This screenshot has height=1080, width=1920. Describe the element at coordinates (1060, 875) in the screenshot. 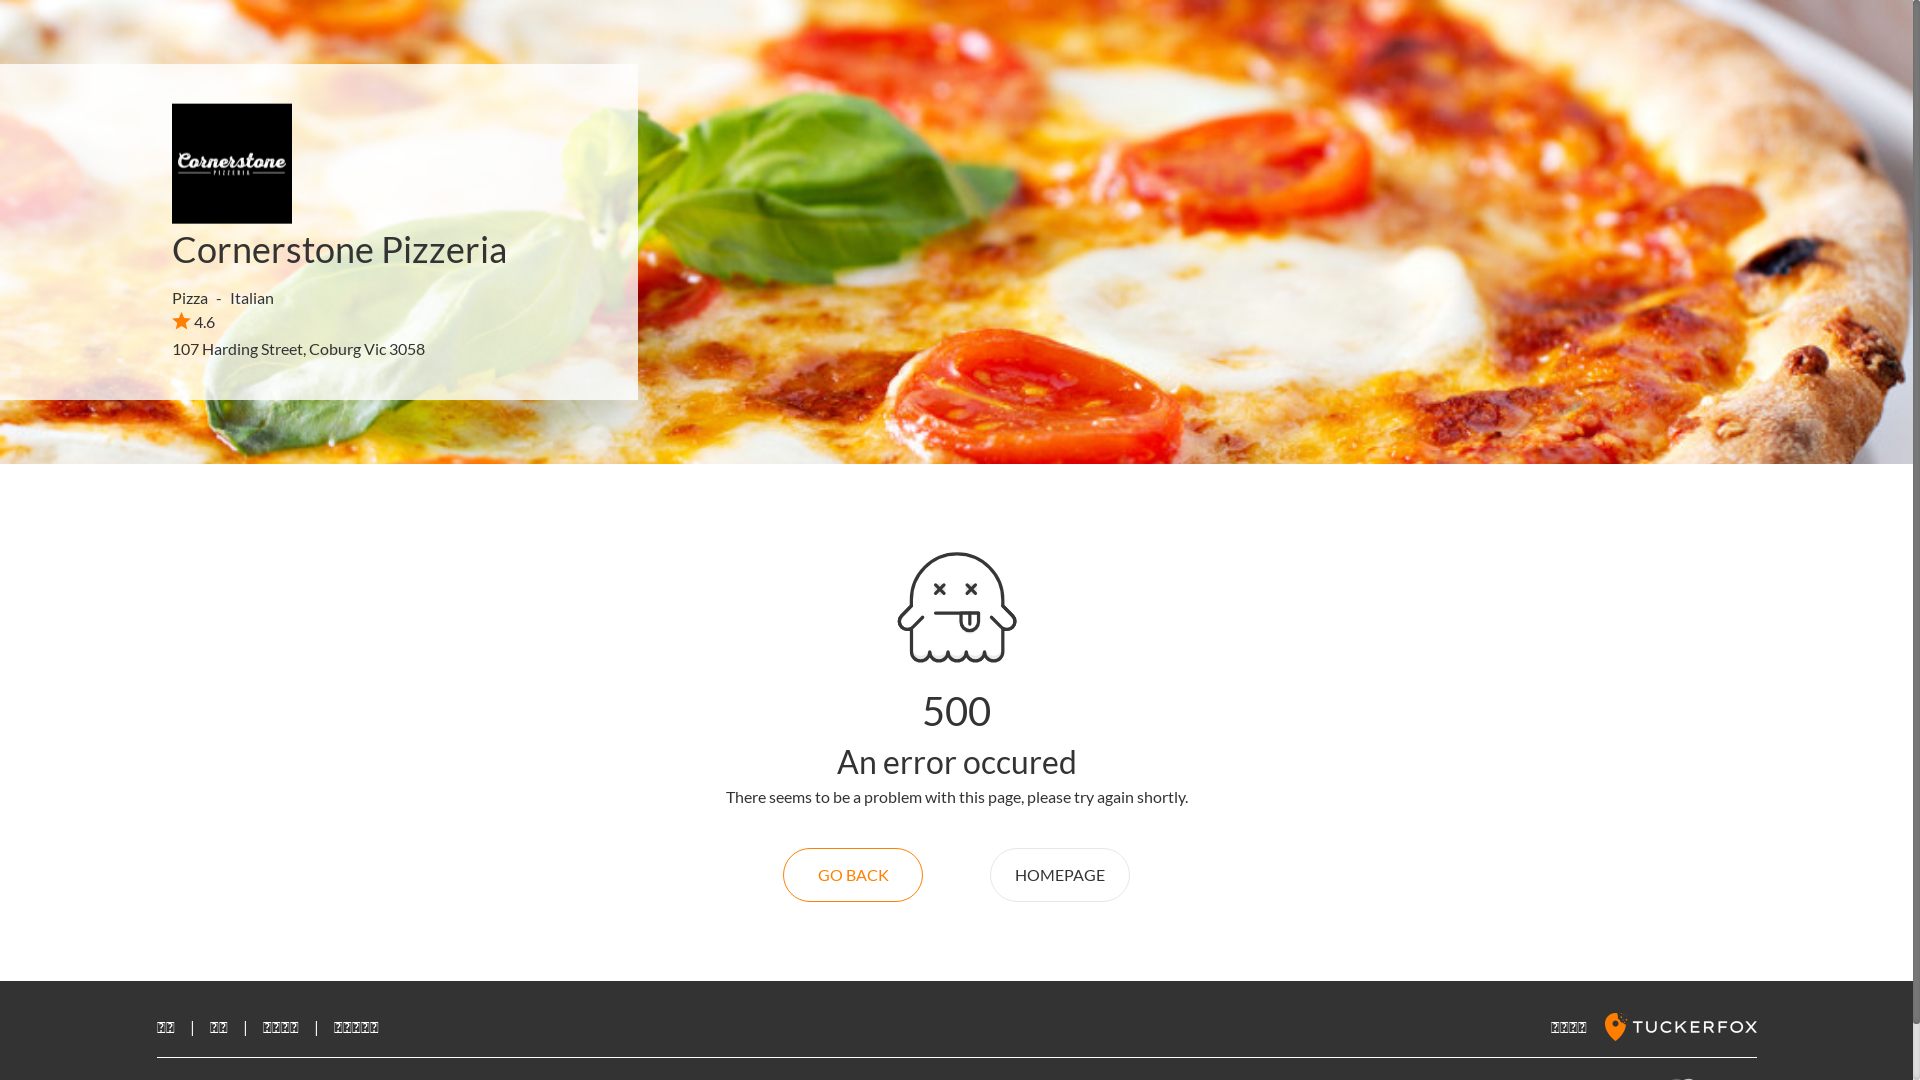

I see `HOMEPAGE` at that location.